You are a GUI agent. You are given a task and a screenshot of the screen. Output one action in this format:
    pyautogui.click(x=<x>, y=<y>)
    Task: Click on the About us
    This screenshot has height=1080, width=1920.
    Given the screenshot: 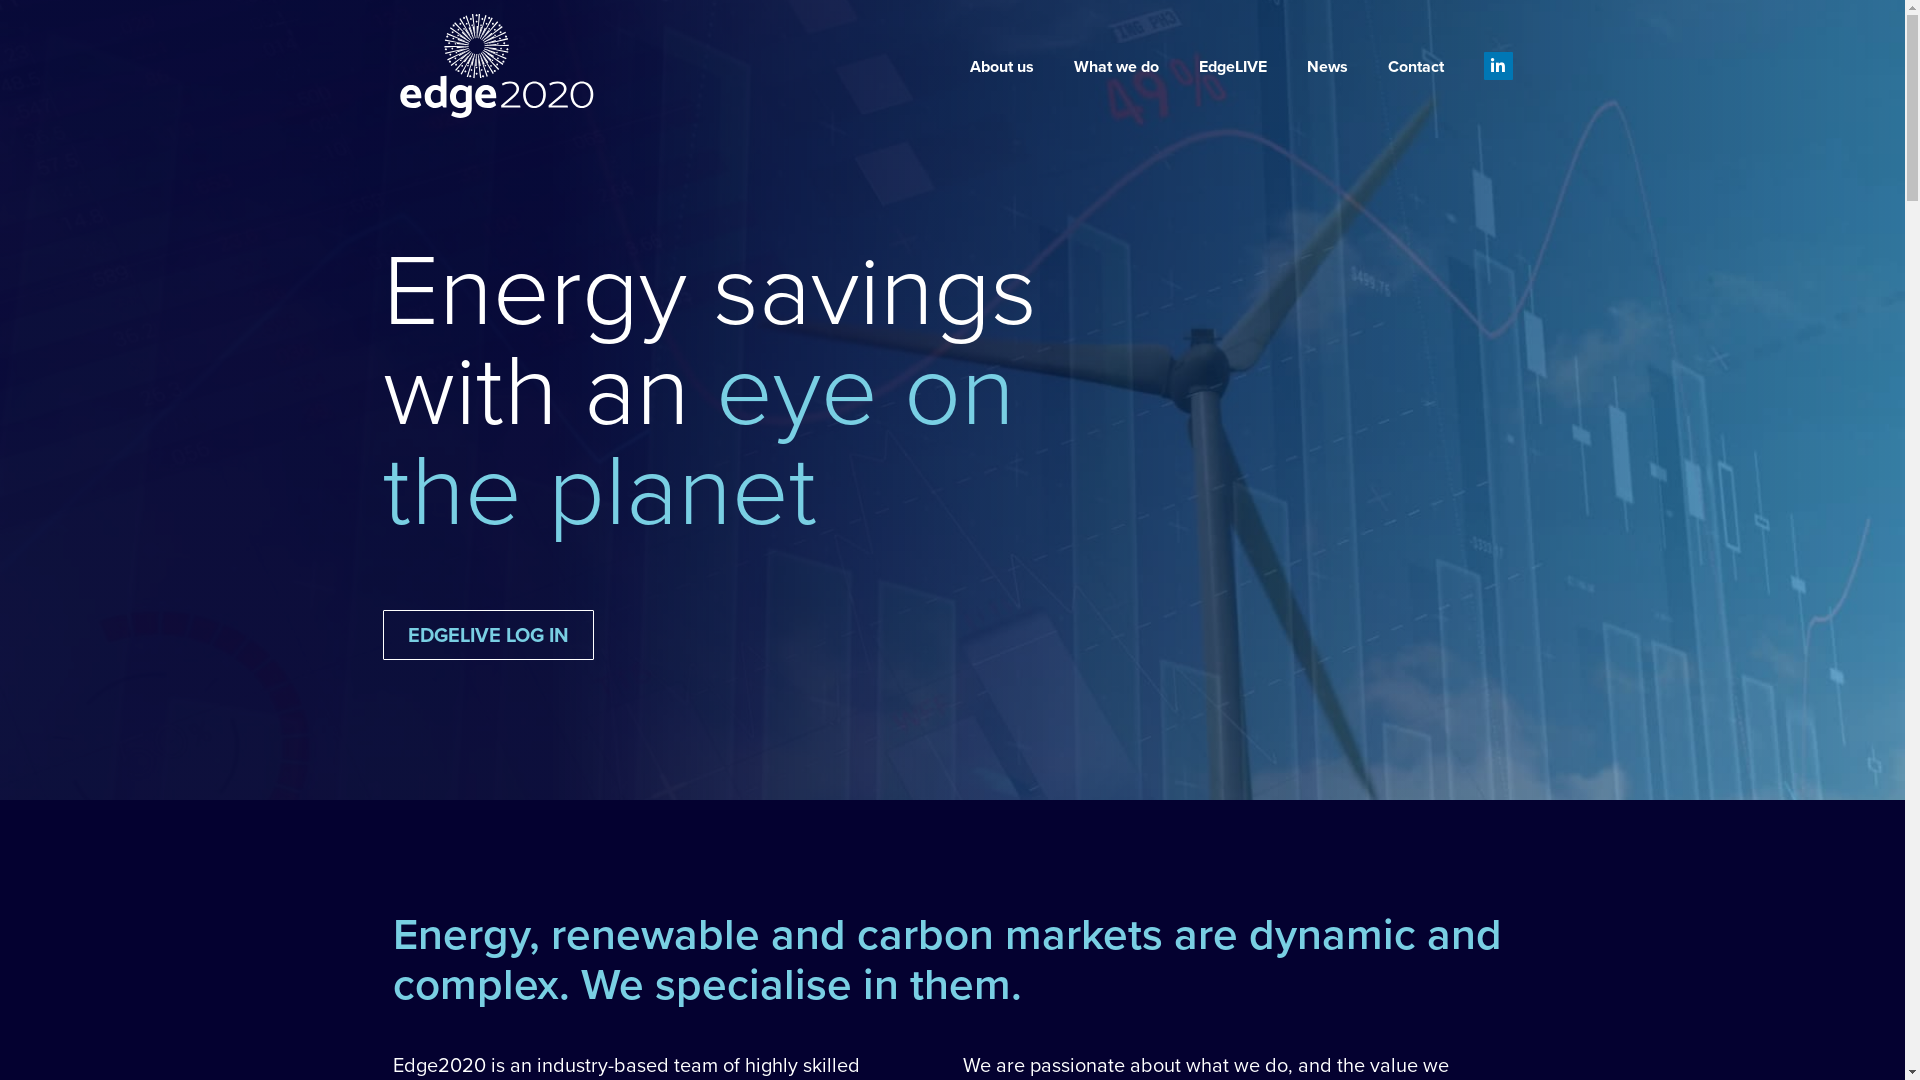 What is the action you would take?
    pyautogui.click(x=1002, y=66)
    